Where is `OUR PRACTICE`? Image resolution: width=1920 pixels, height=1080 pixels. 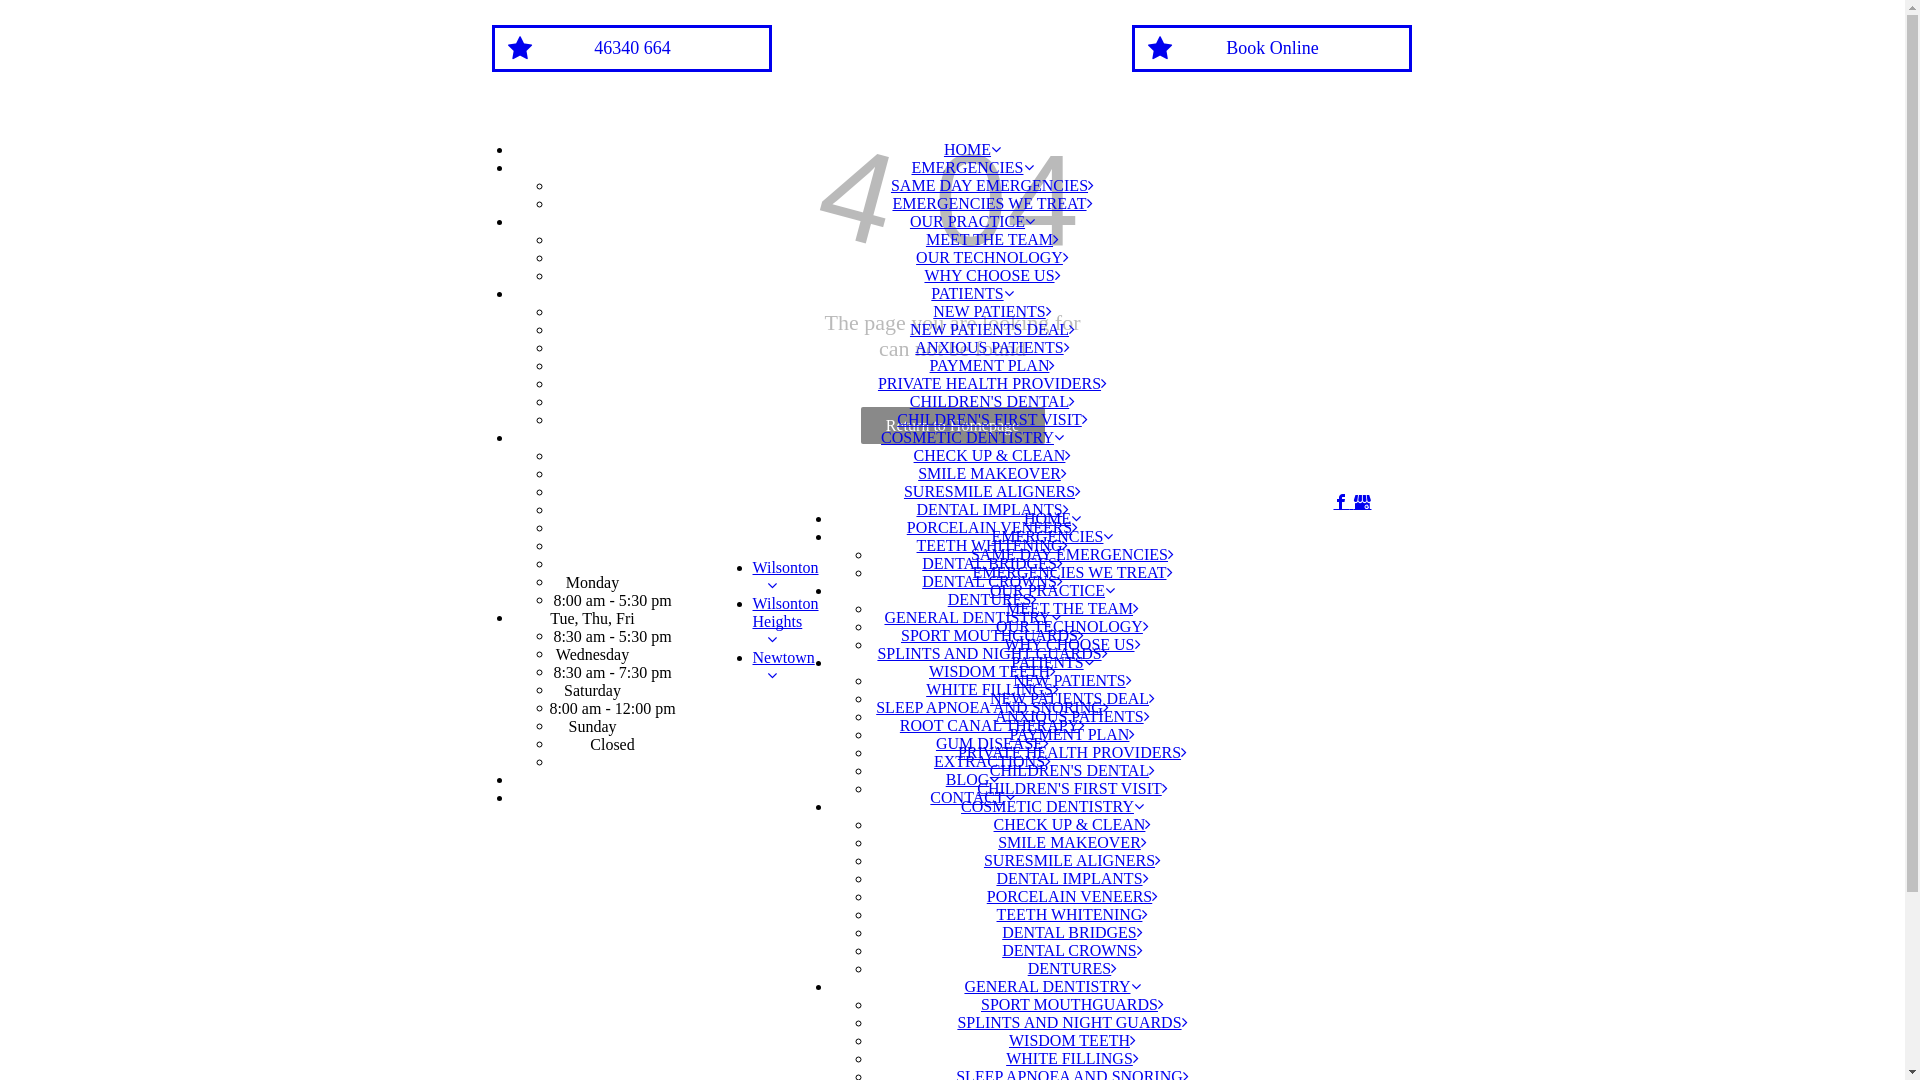 OUR PRACTICE is located at coordinates (1052, 590).